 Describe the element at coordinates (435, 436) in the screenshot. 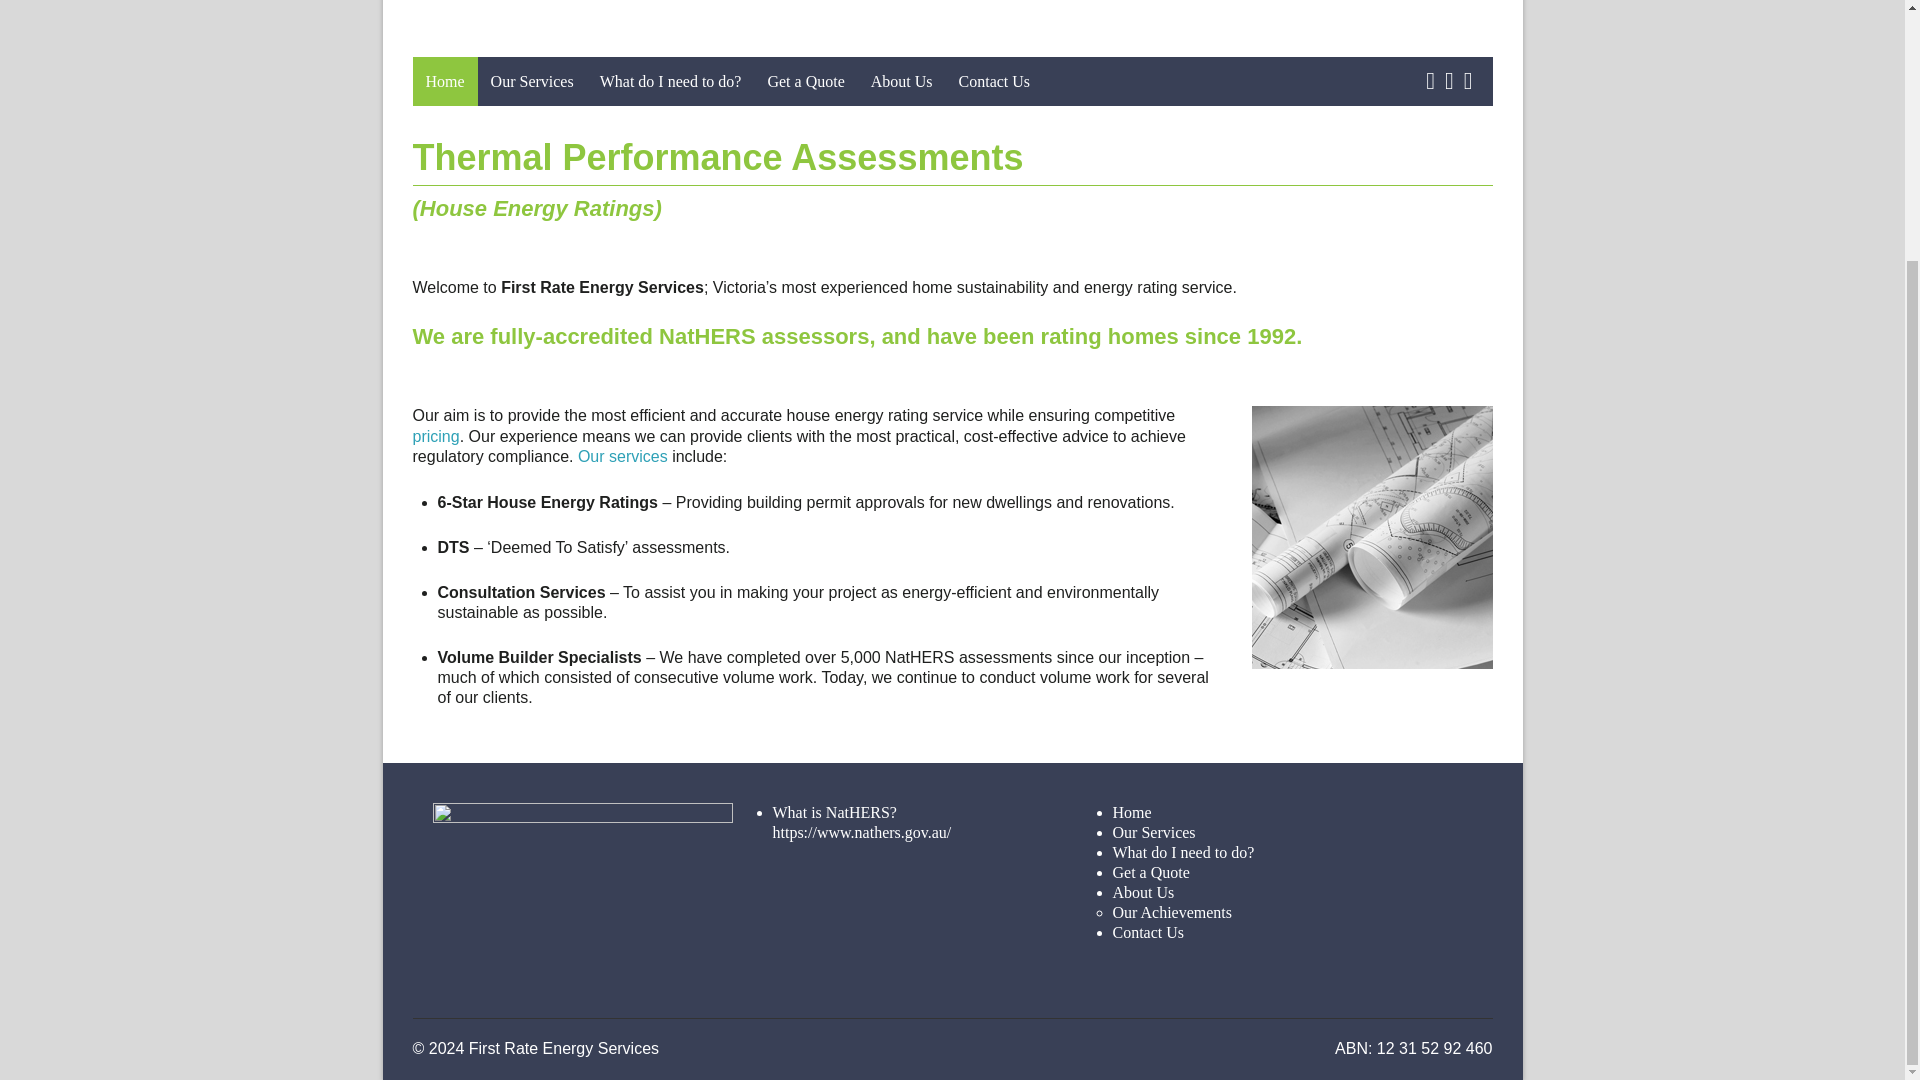

I see `pricing` at that location.